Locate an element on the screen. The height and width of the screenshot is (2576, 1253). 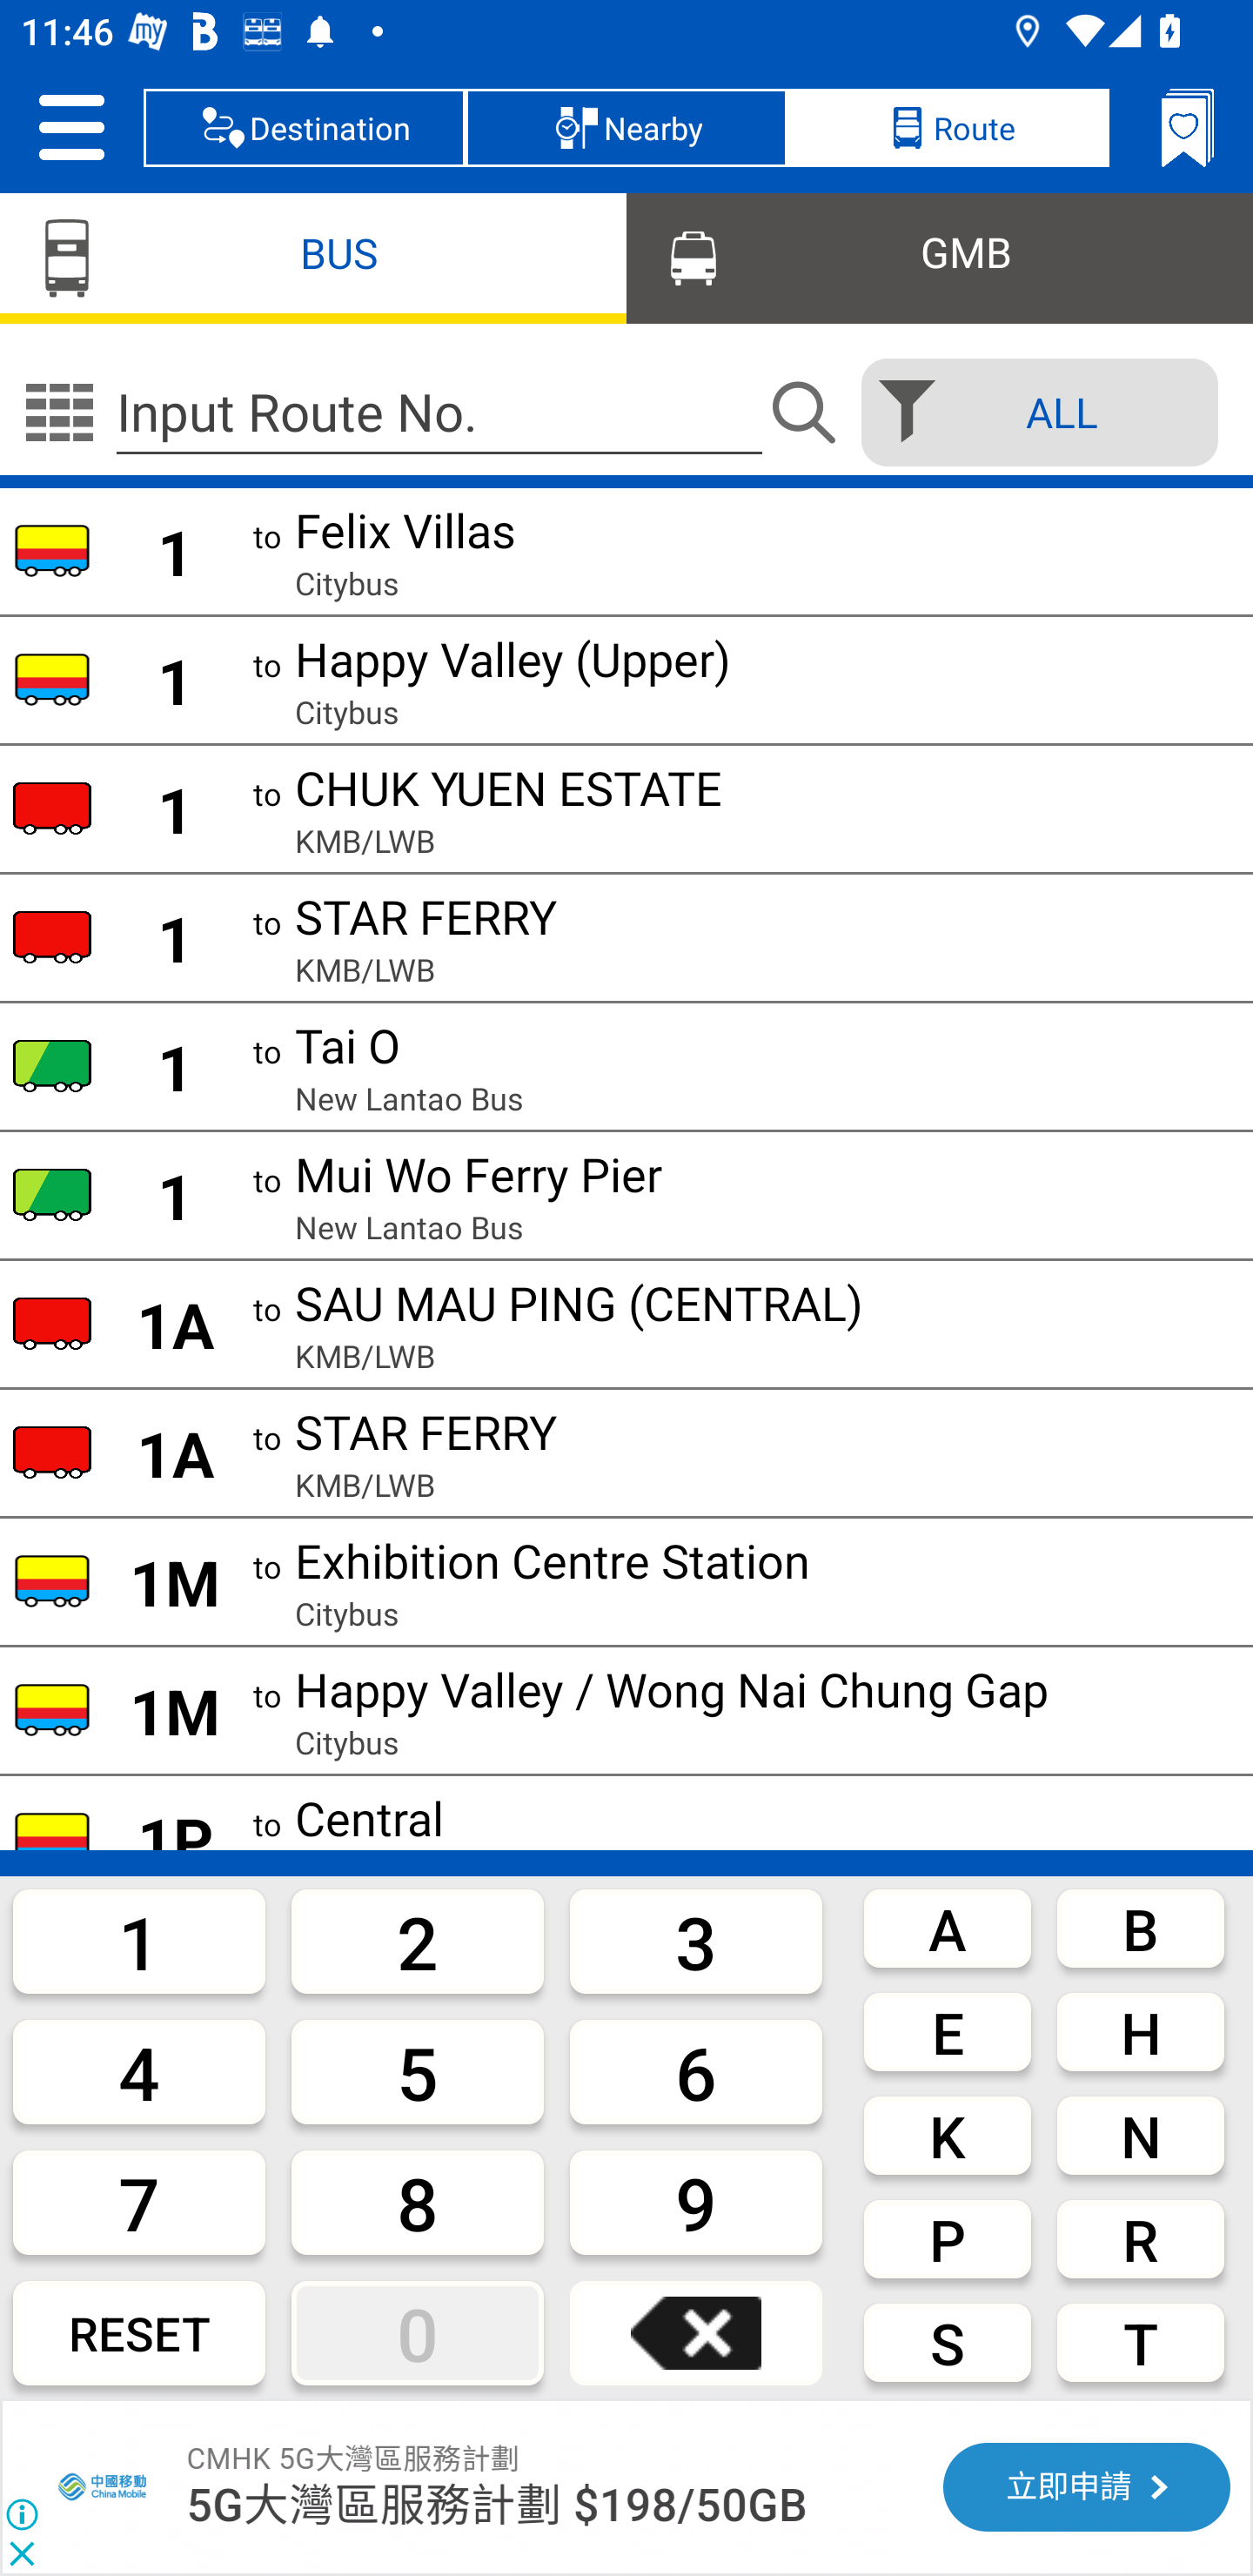
R is located at coordinates (1140, 2238).